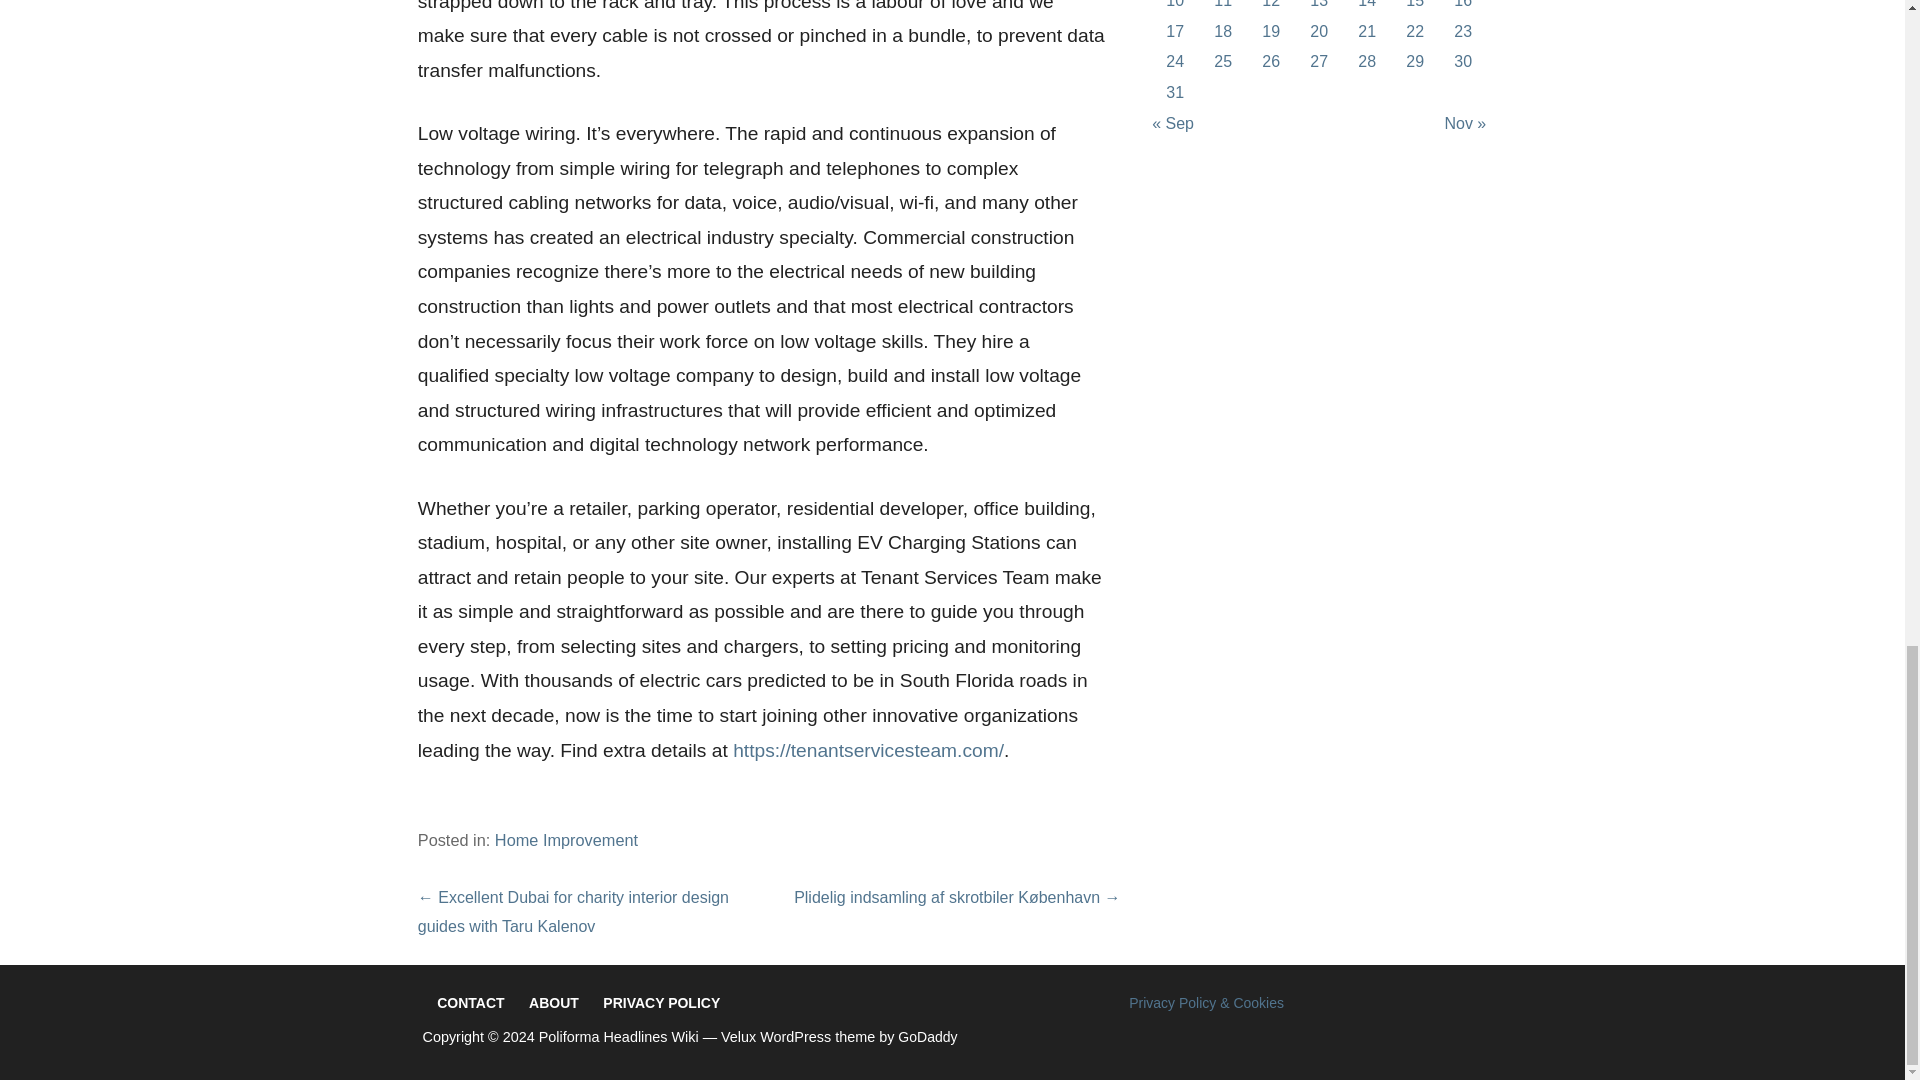 The height and width of the screenshot is (1080, 1920). I want to click on 11, so click(1222, 4).